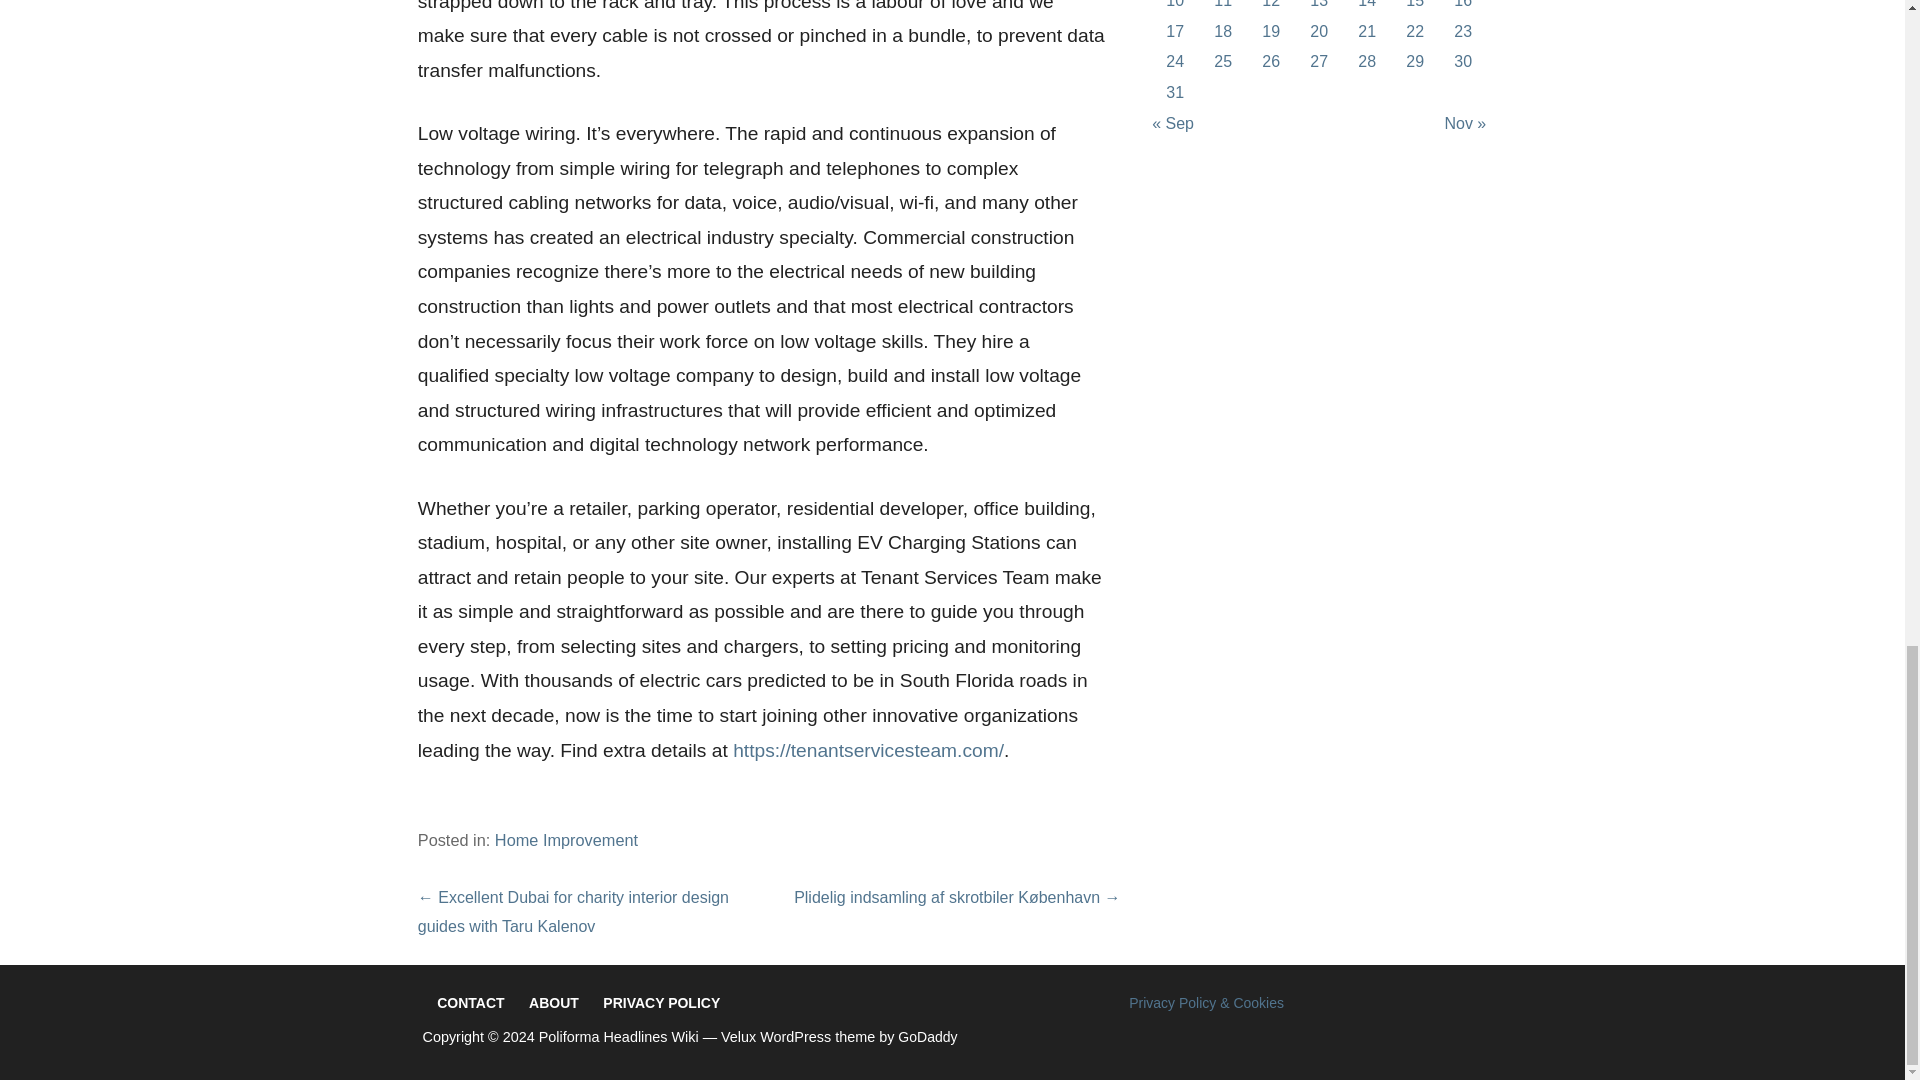 The height and width of the screenshot is (1080, 1920). I want to click on 11, so click(1222, 4).